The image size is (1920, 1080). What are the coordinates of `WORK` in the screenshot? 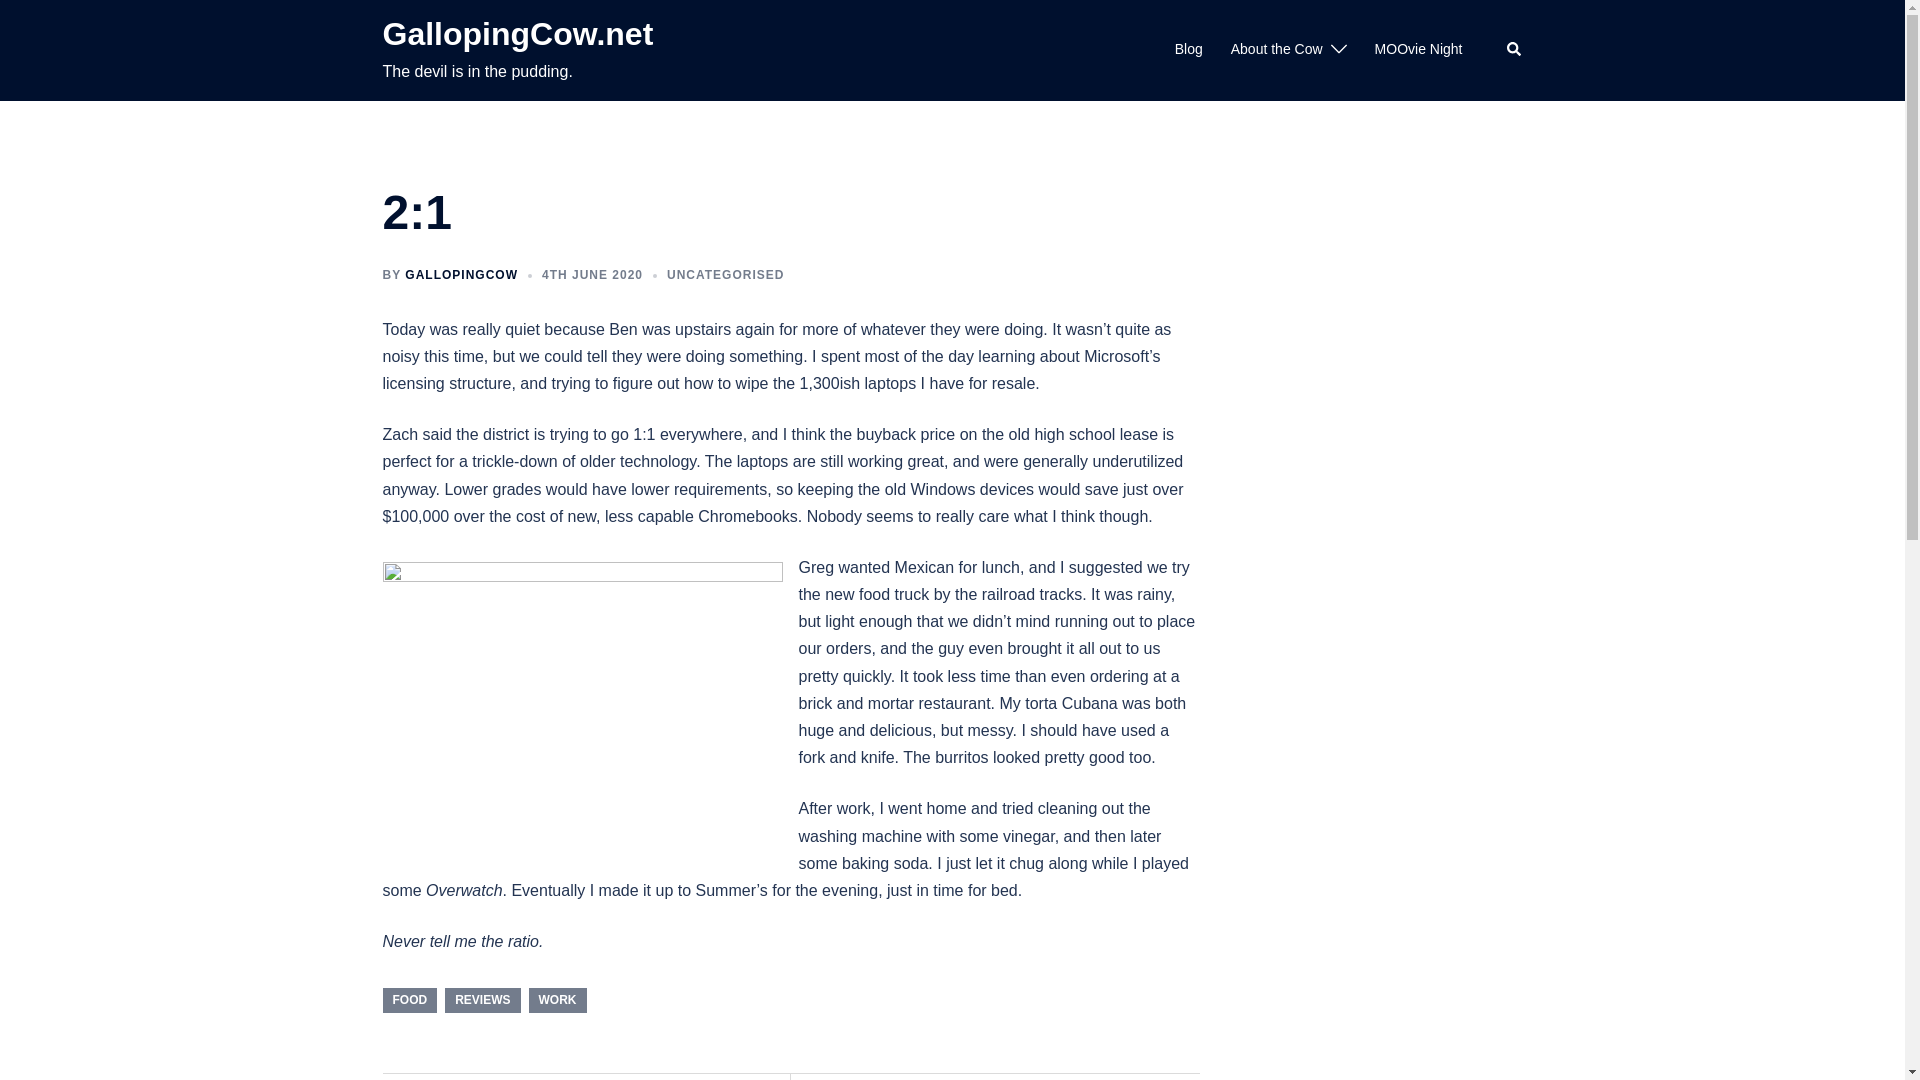 It's located at (558, 1000).